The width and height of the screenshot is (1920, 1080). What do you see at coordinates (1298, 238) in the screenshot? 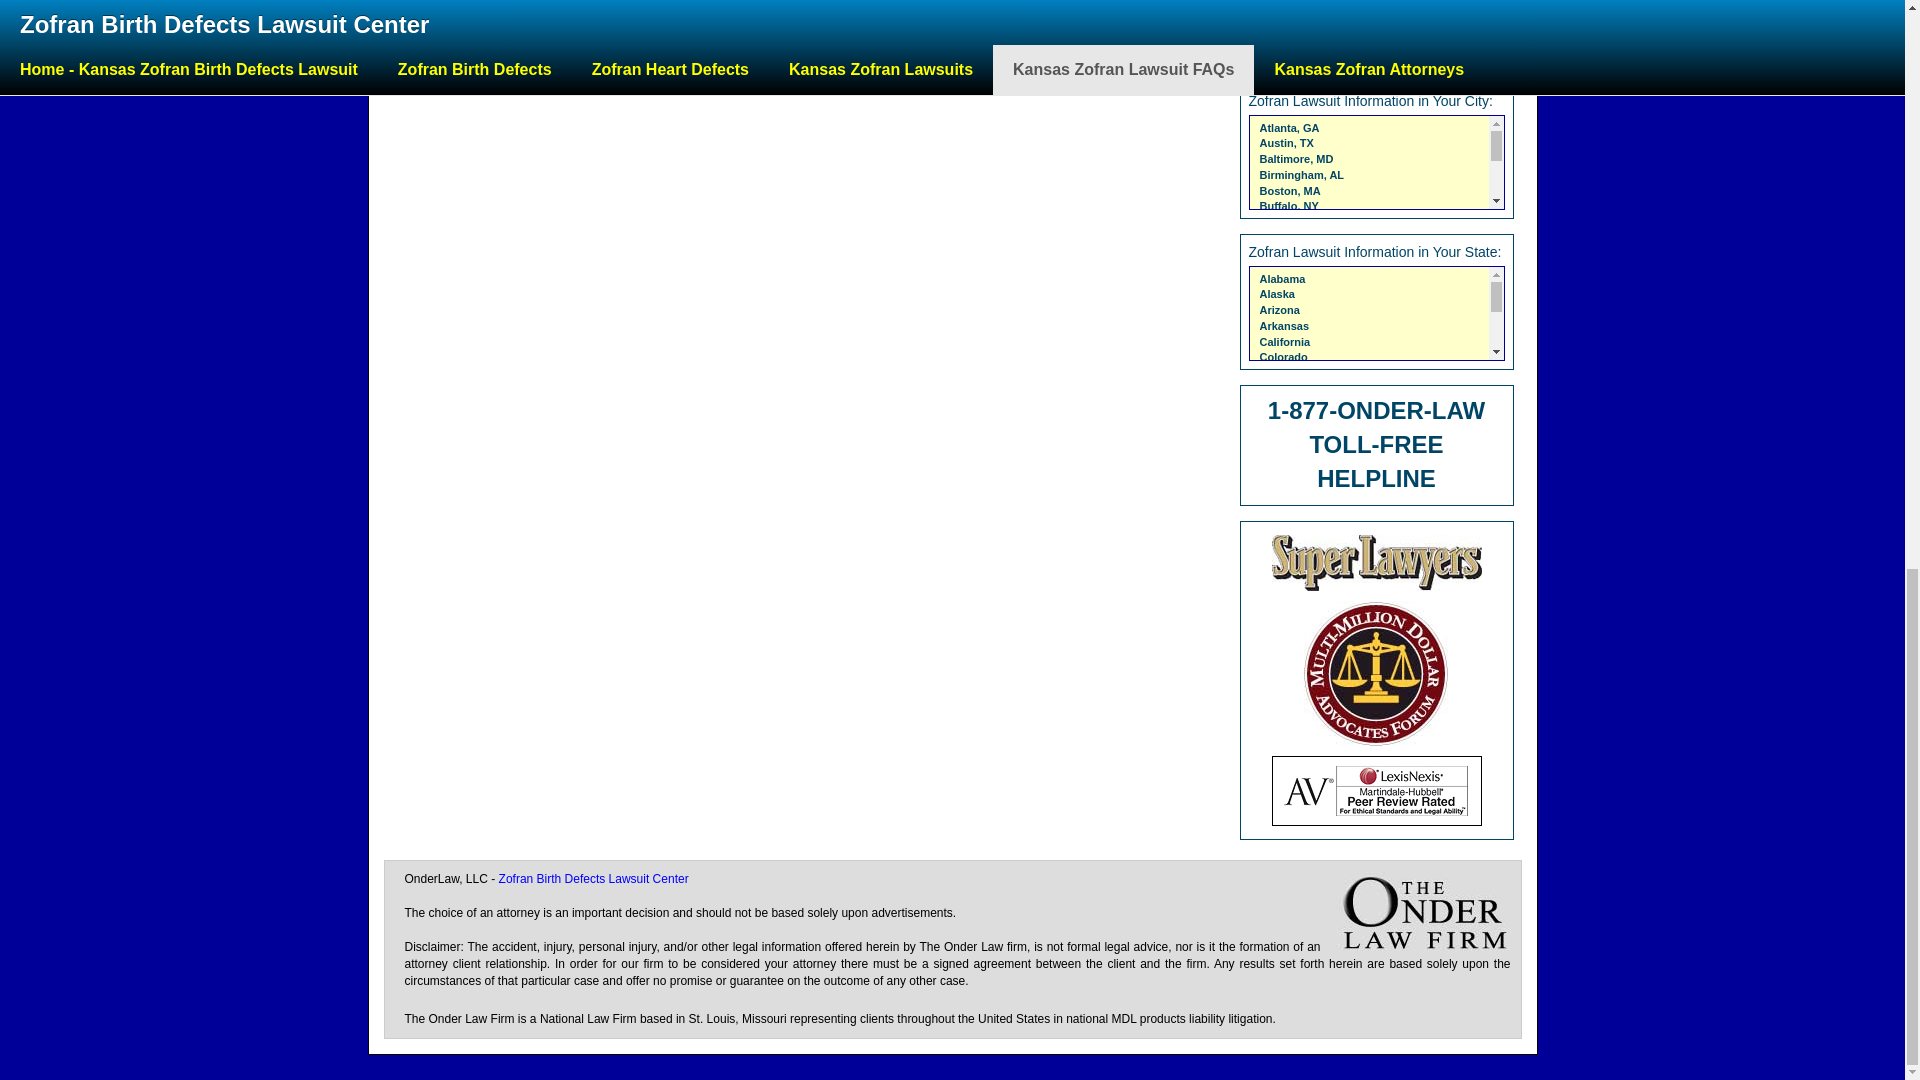
I see `Cincinnati, OH` at bounding box center [1298, 238].